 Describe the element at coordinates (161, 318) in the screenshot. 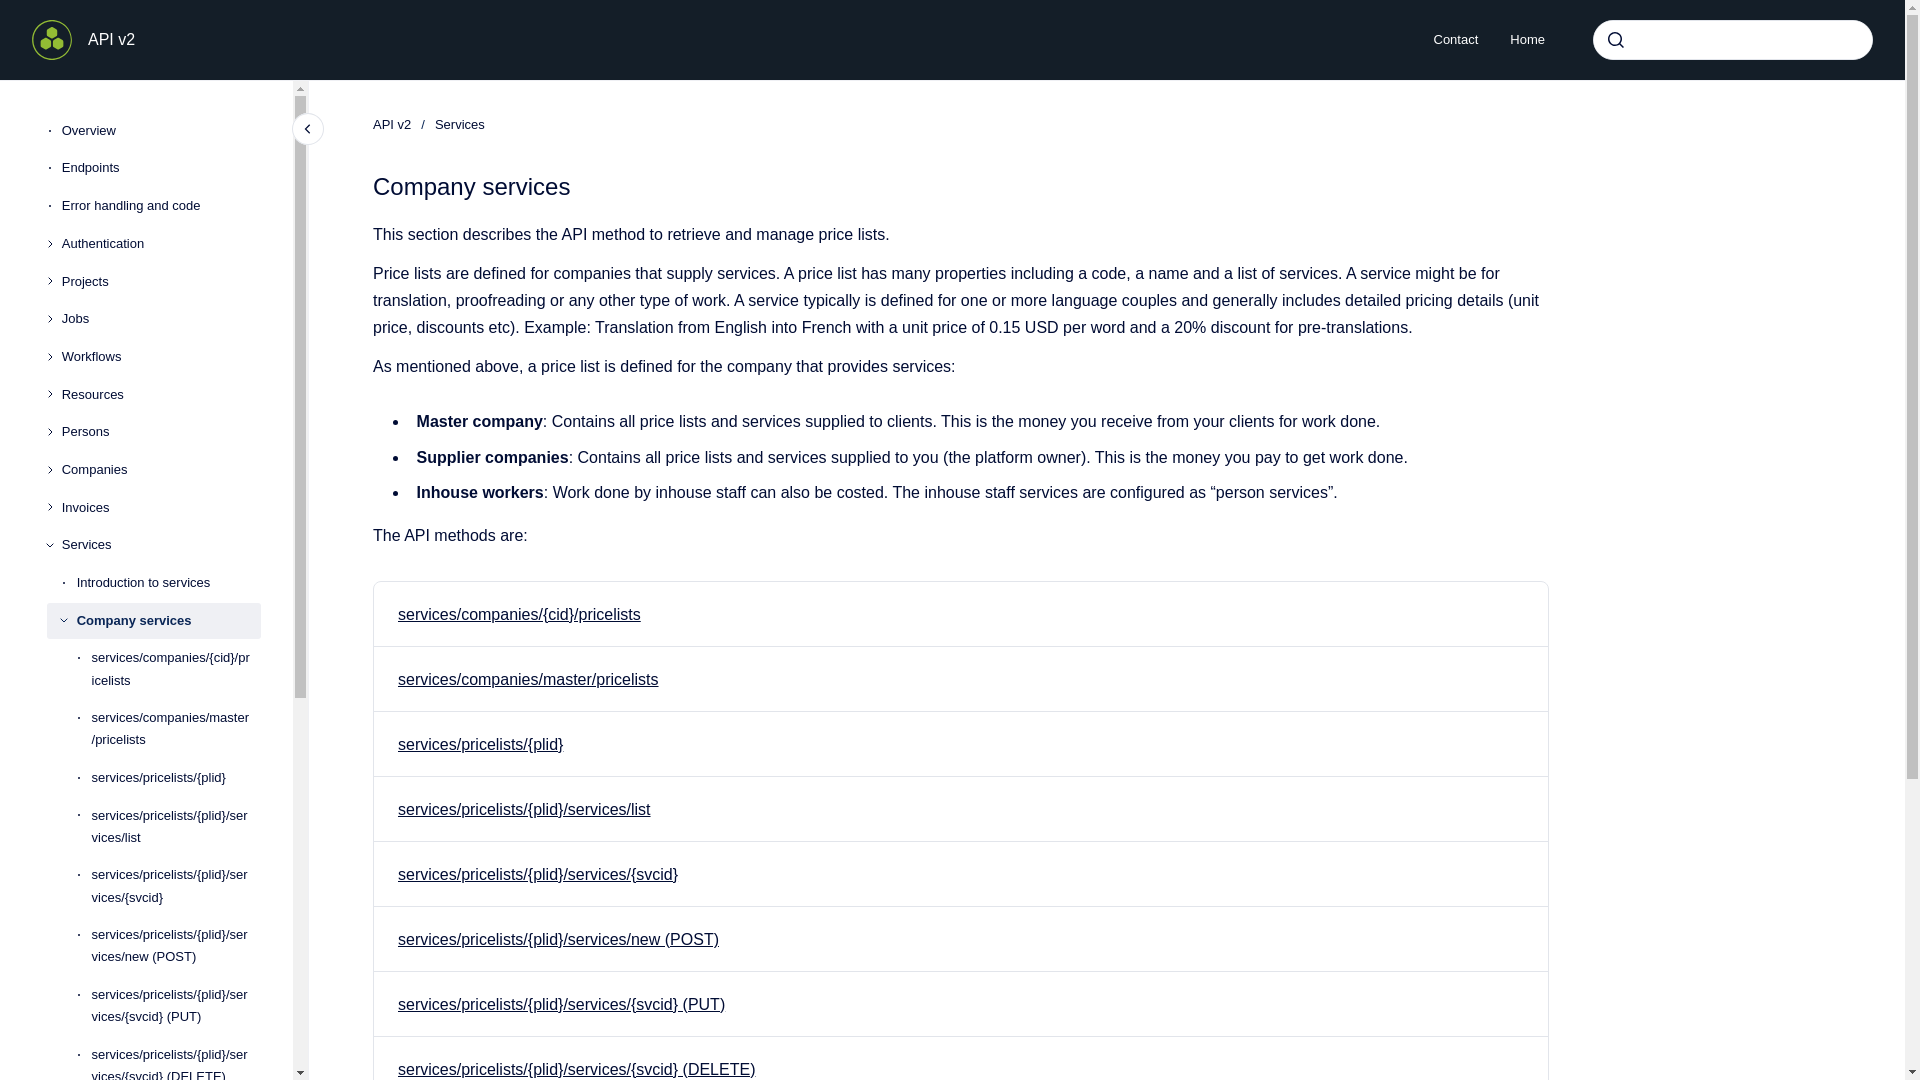

I see `Jobs` at that location.